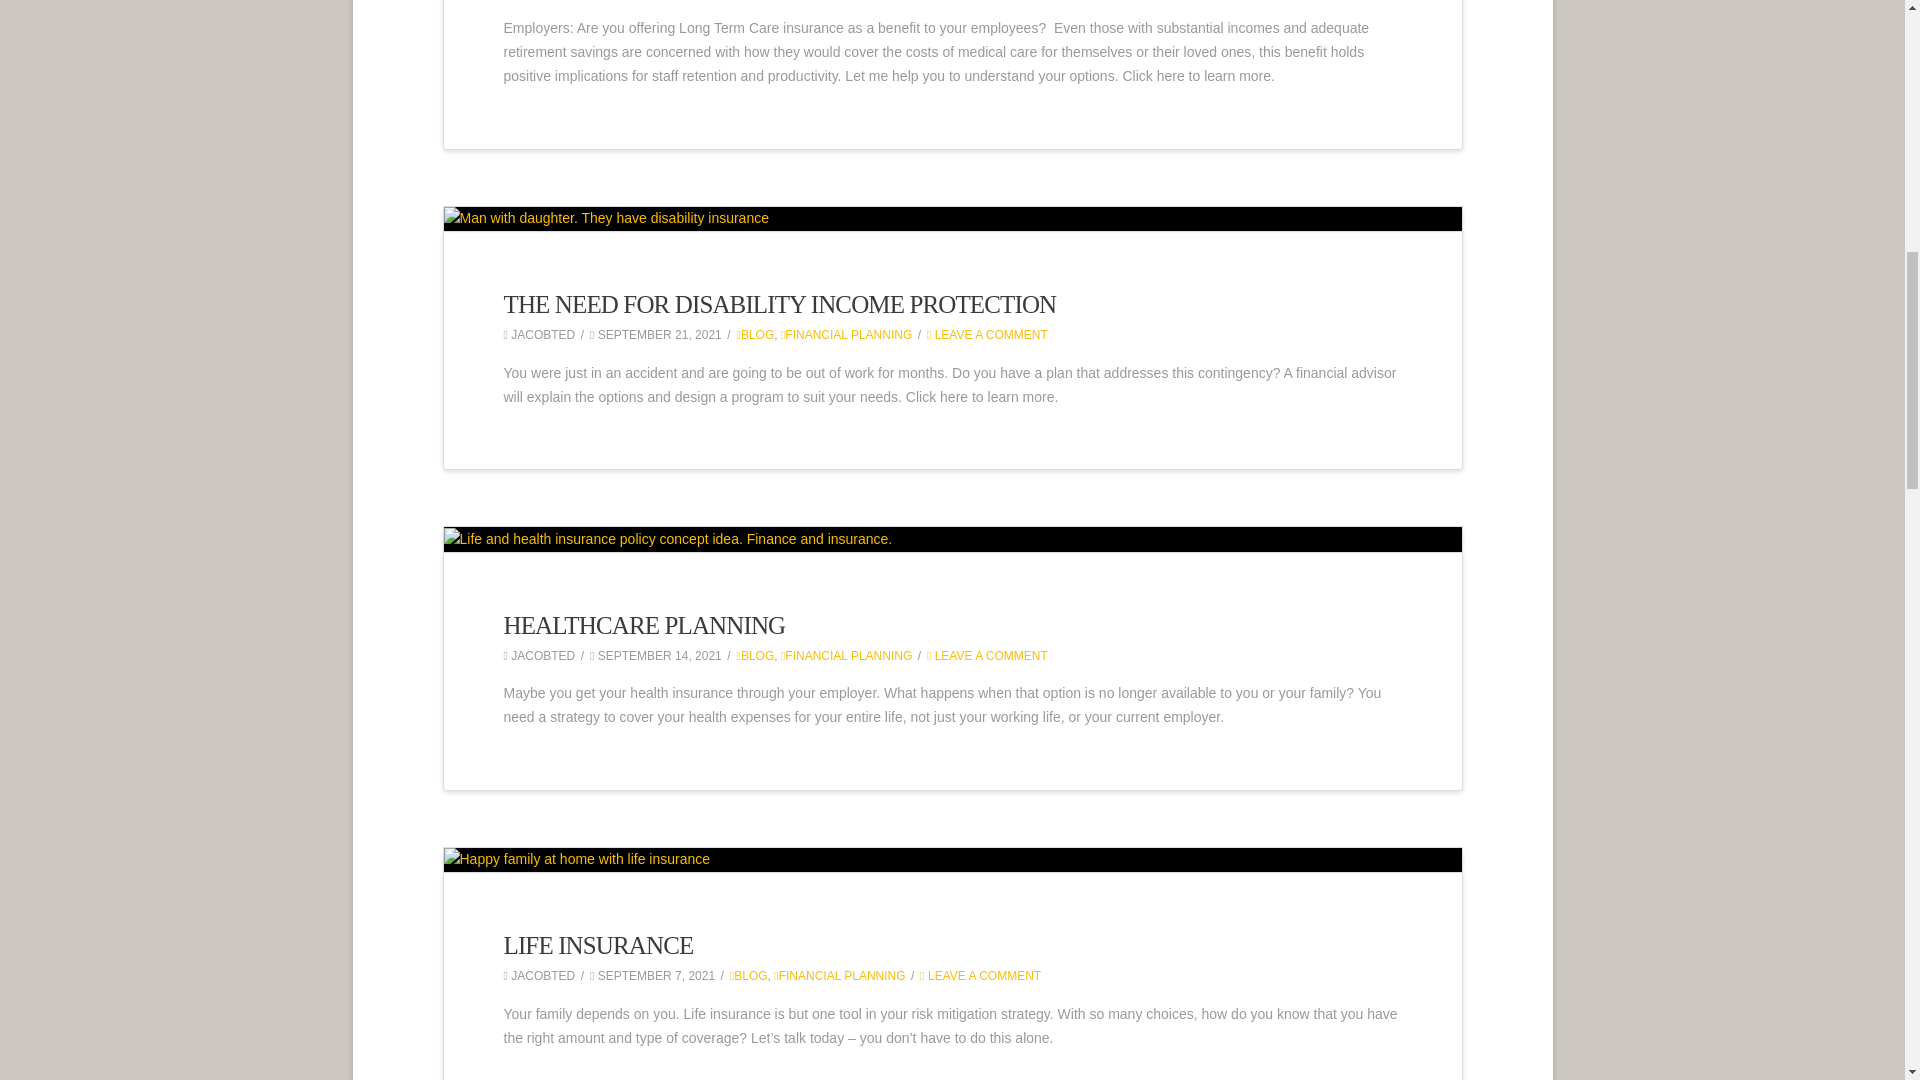 This screenshot has width=1920, height=1080. What do you see at coordinates (846, 656) in the screenshot?
I see `FINANCIAL PLANNING` at bounding box center [846, 656].